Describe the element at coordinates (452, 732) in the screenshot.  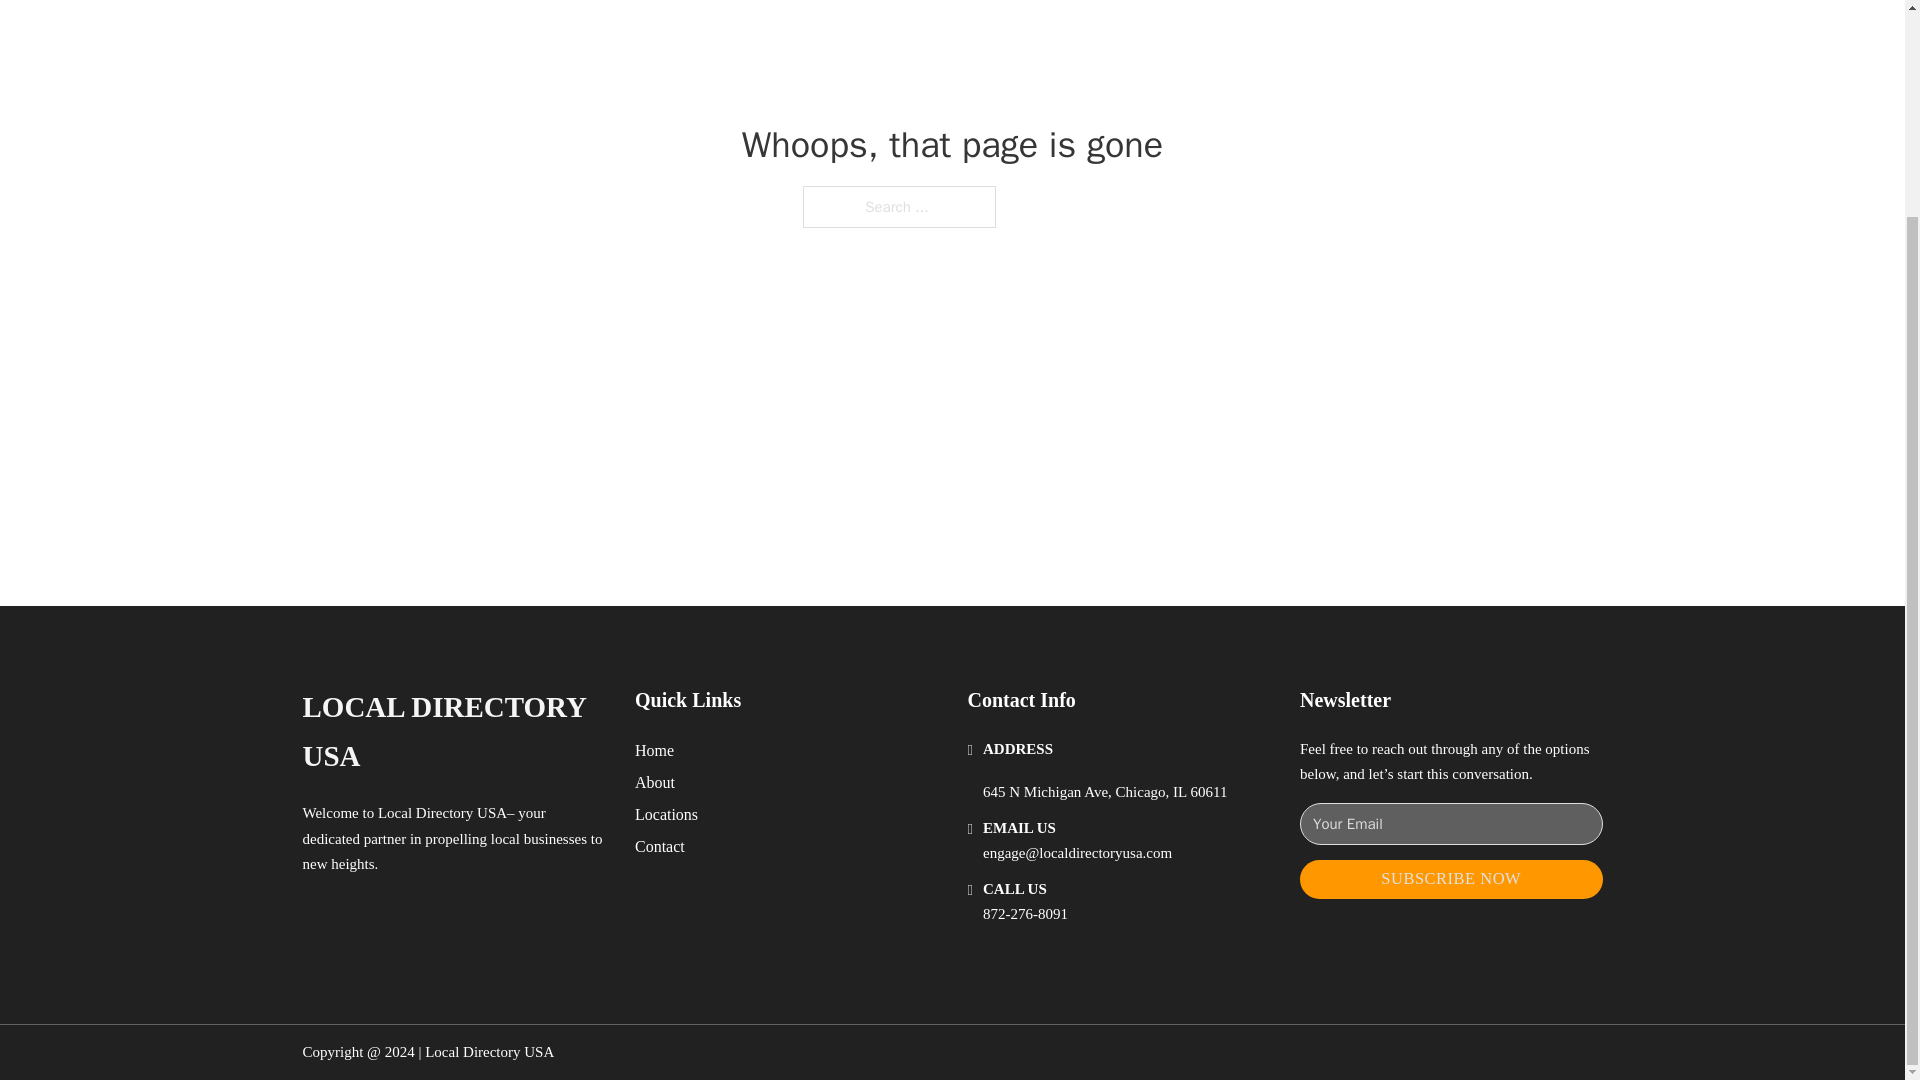
I see `LOCAL DIRECTORY USA` at that location.